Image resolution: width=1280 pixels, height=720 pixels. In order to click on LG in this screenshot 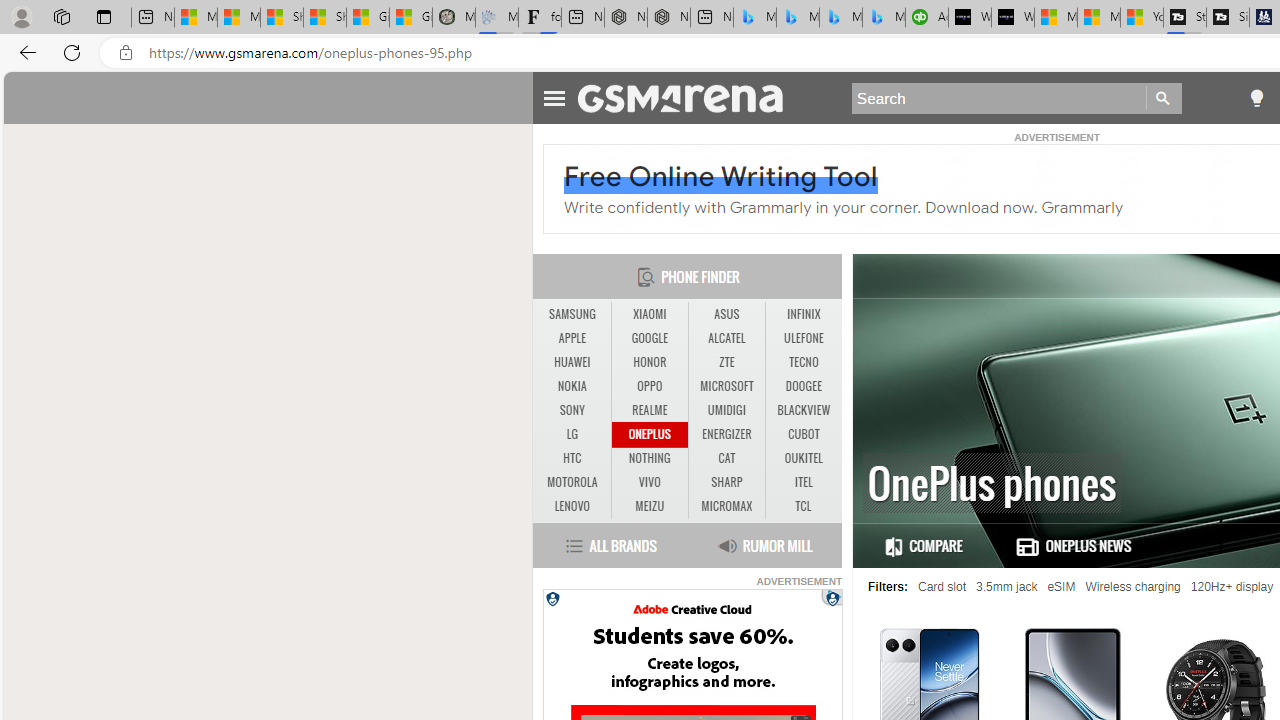, I will do `click(572, 434)`.